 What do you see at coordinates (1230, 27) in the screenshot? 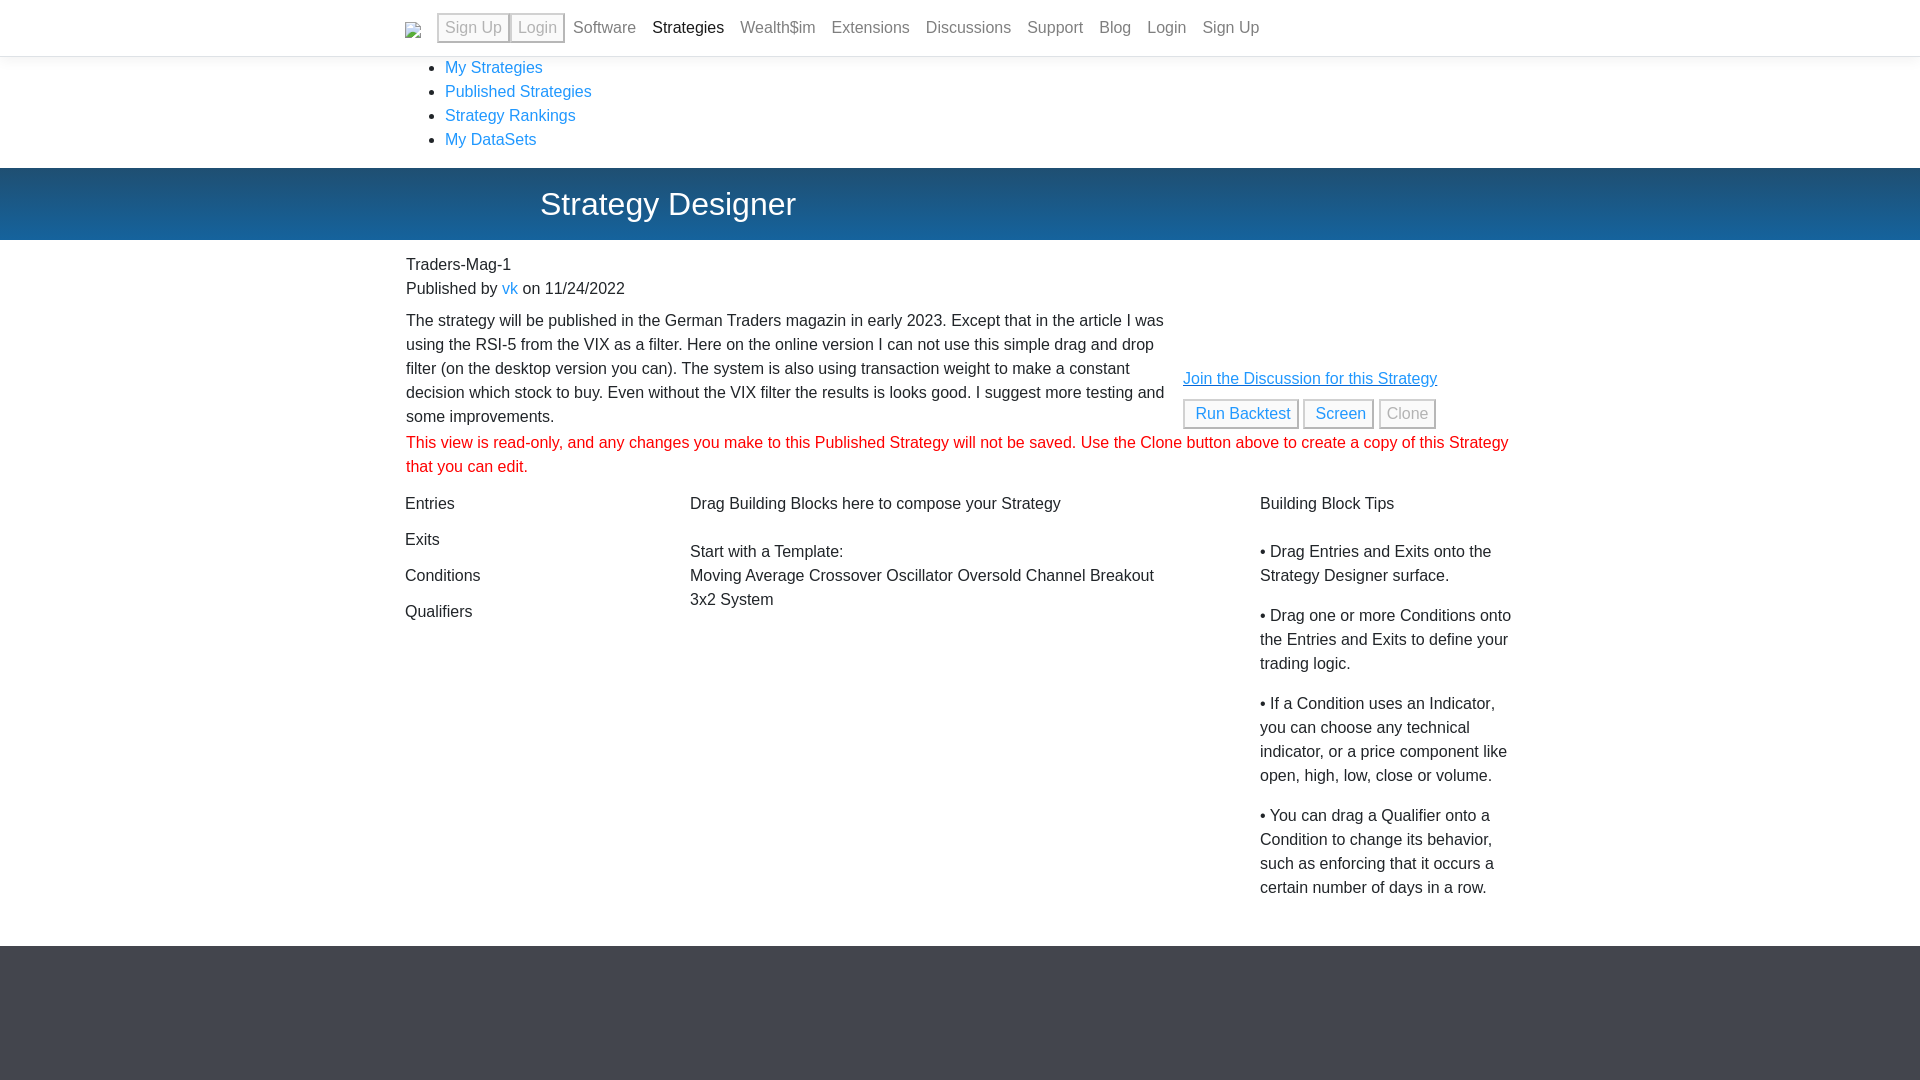
I see `Sign Up` at bounding box center [1230, 27].